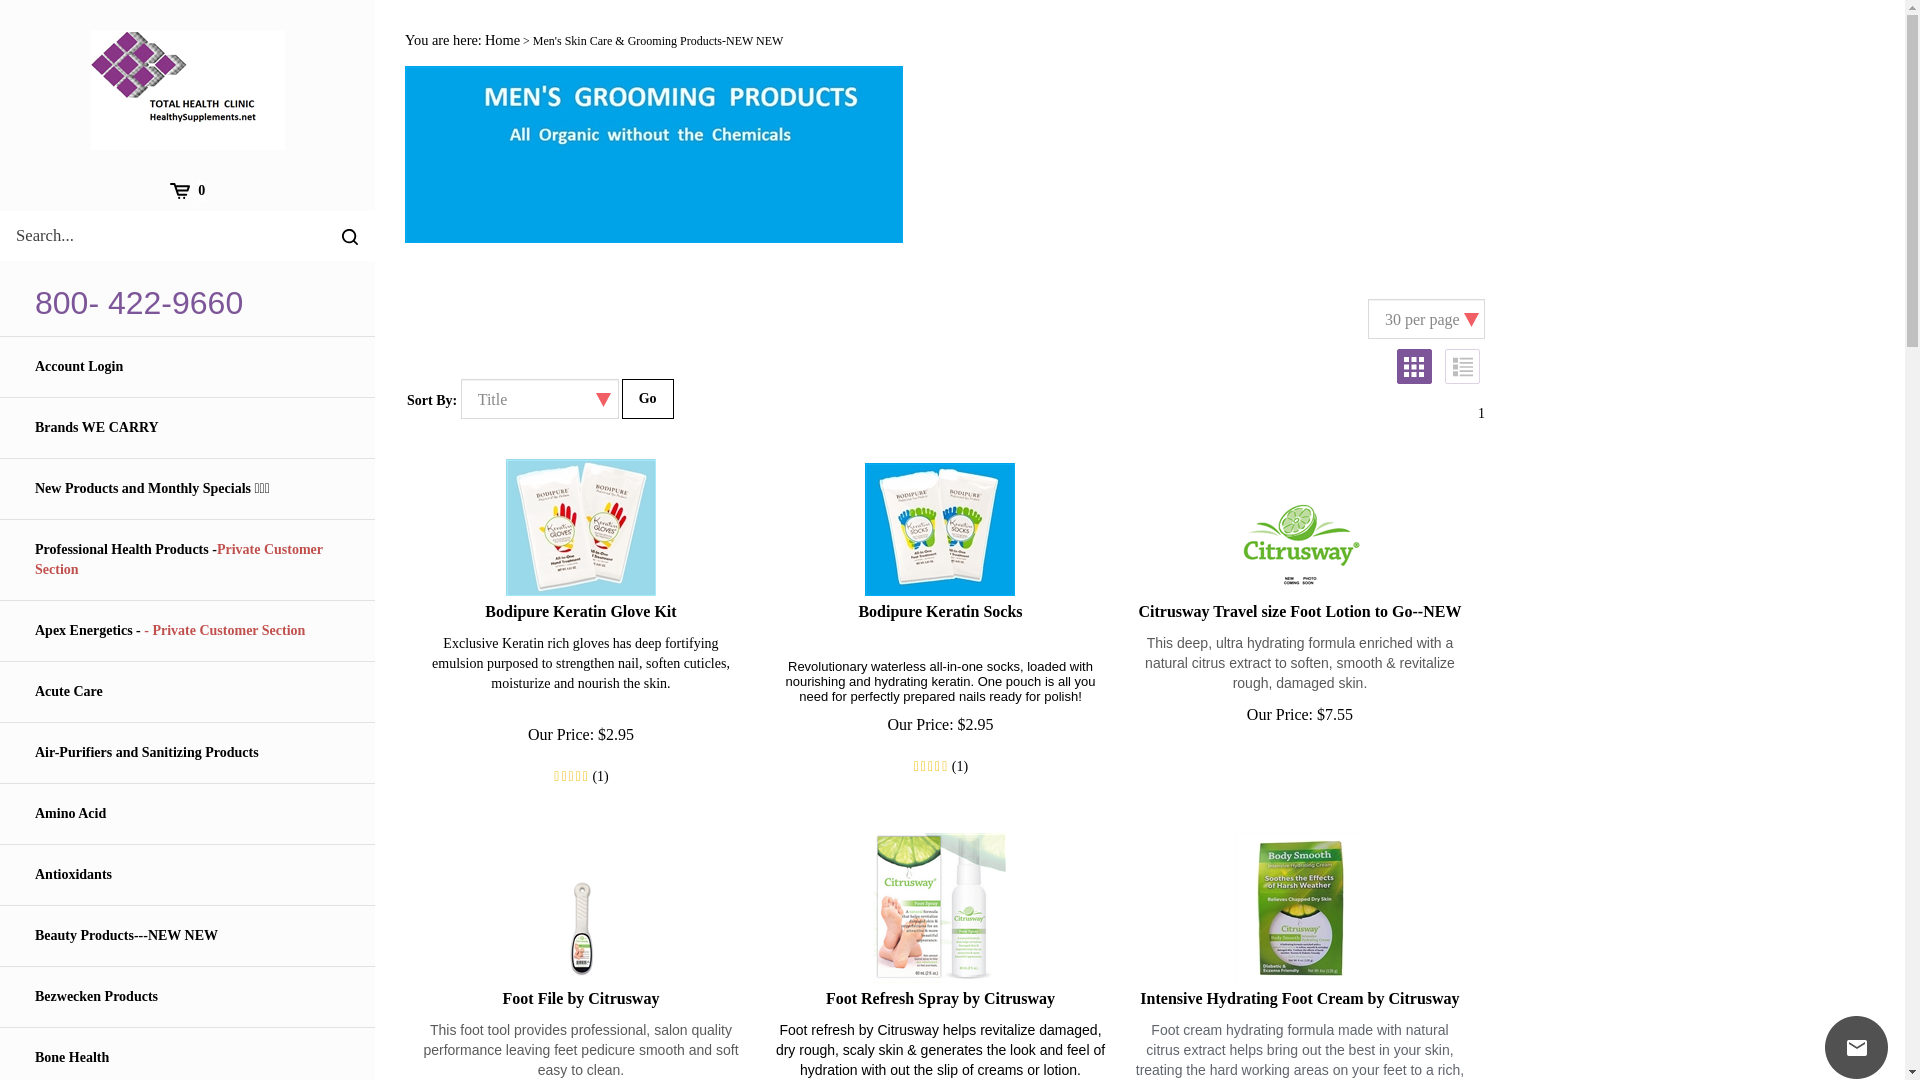 This screenshot has height=1080, width=1920. Describe the element at coordinates (658, 40) in the screenshot. I see `Men's Grooming Products` at that location.